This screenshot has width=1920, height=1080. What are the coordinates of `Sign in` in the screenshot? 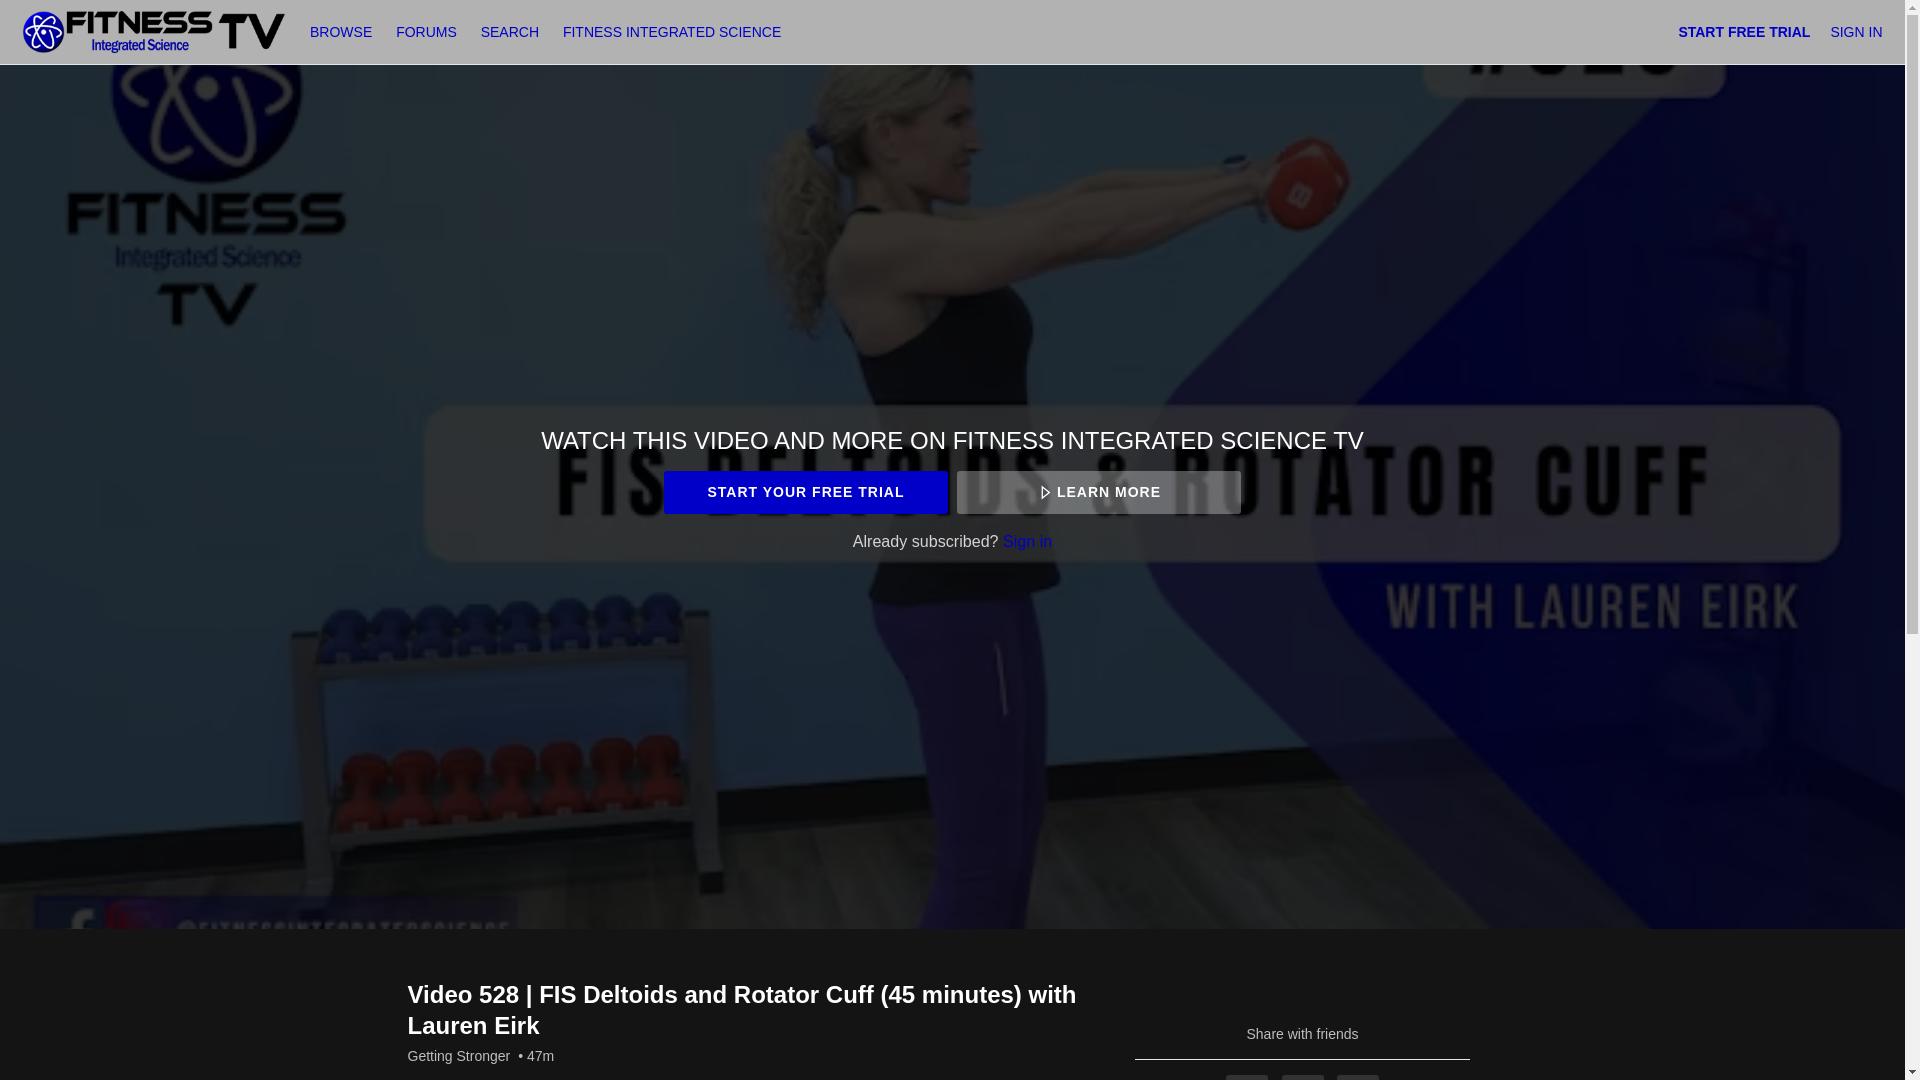 It's located at (1027, 540).